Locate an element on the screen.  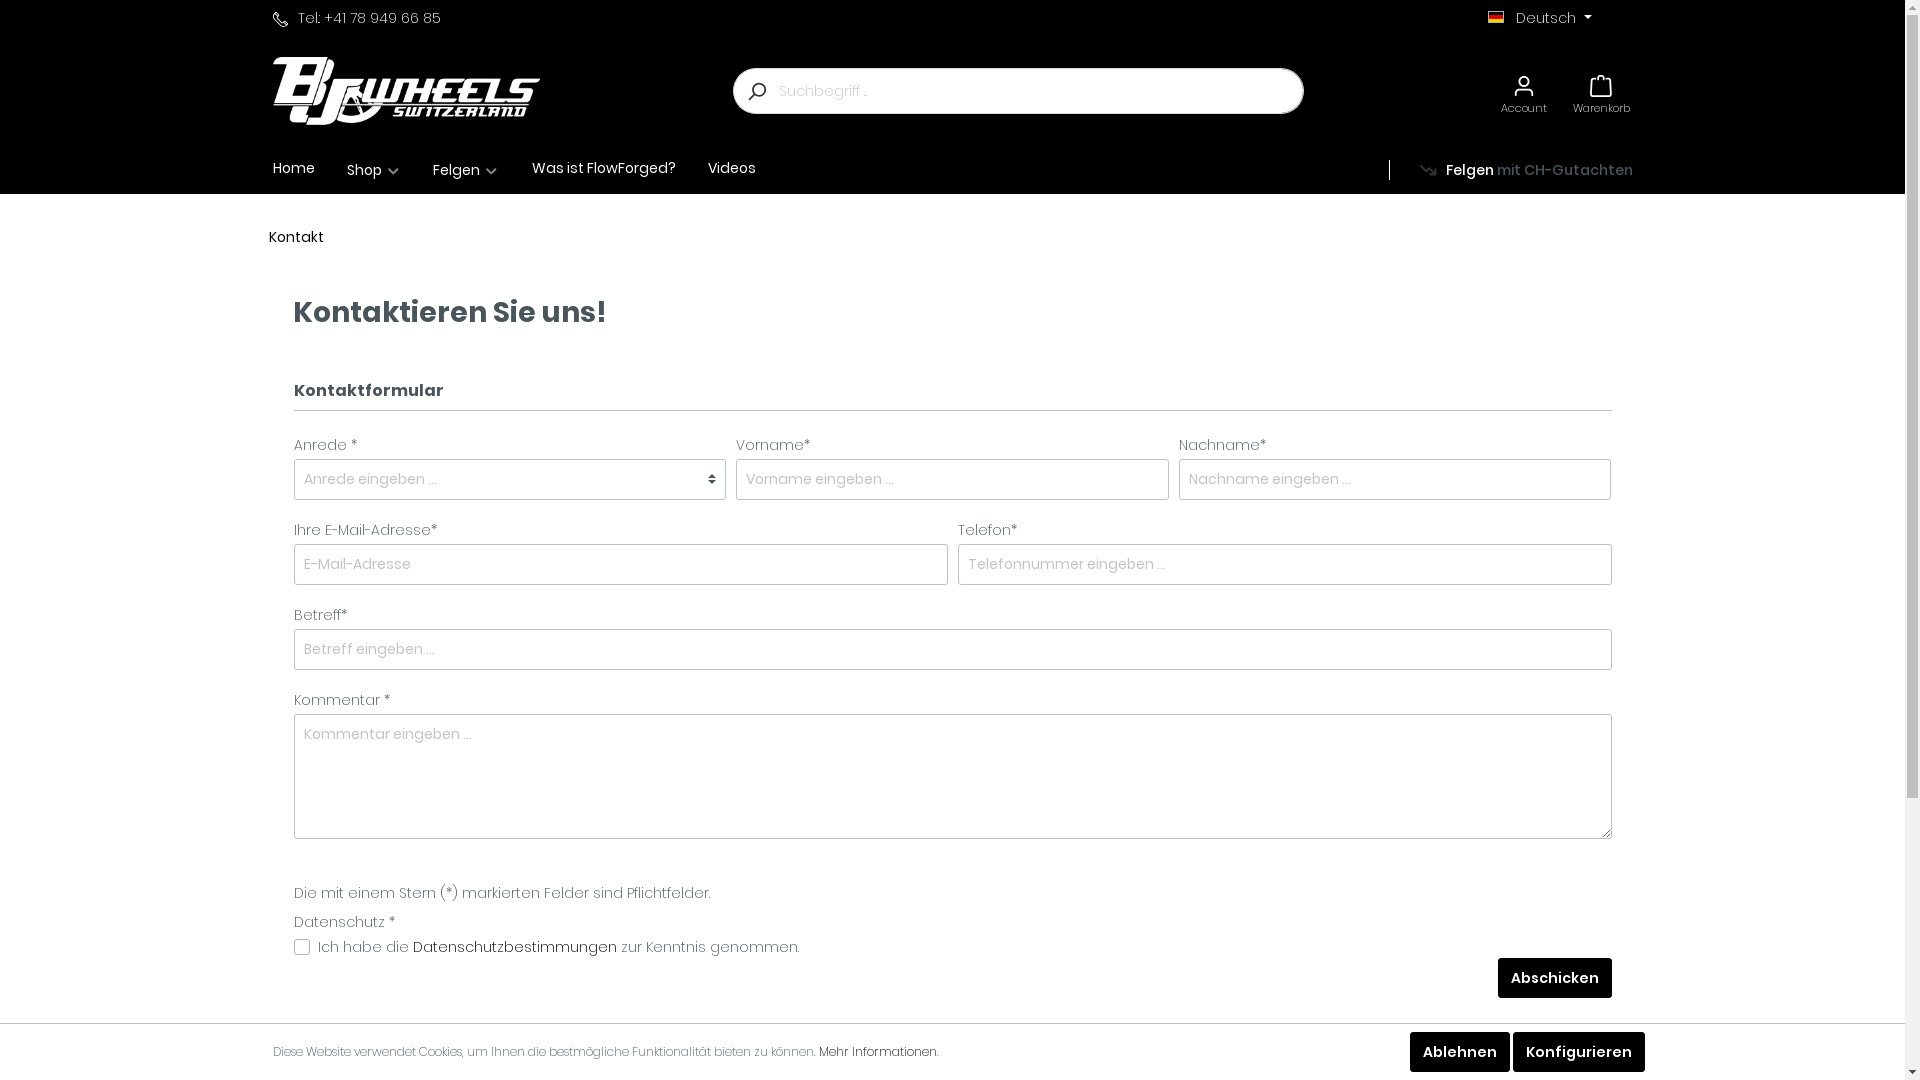
Warenkorb is located at coordinates (1602, 92).